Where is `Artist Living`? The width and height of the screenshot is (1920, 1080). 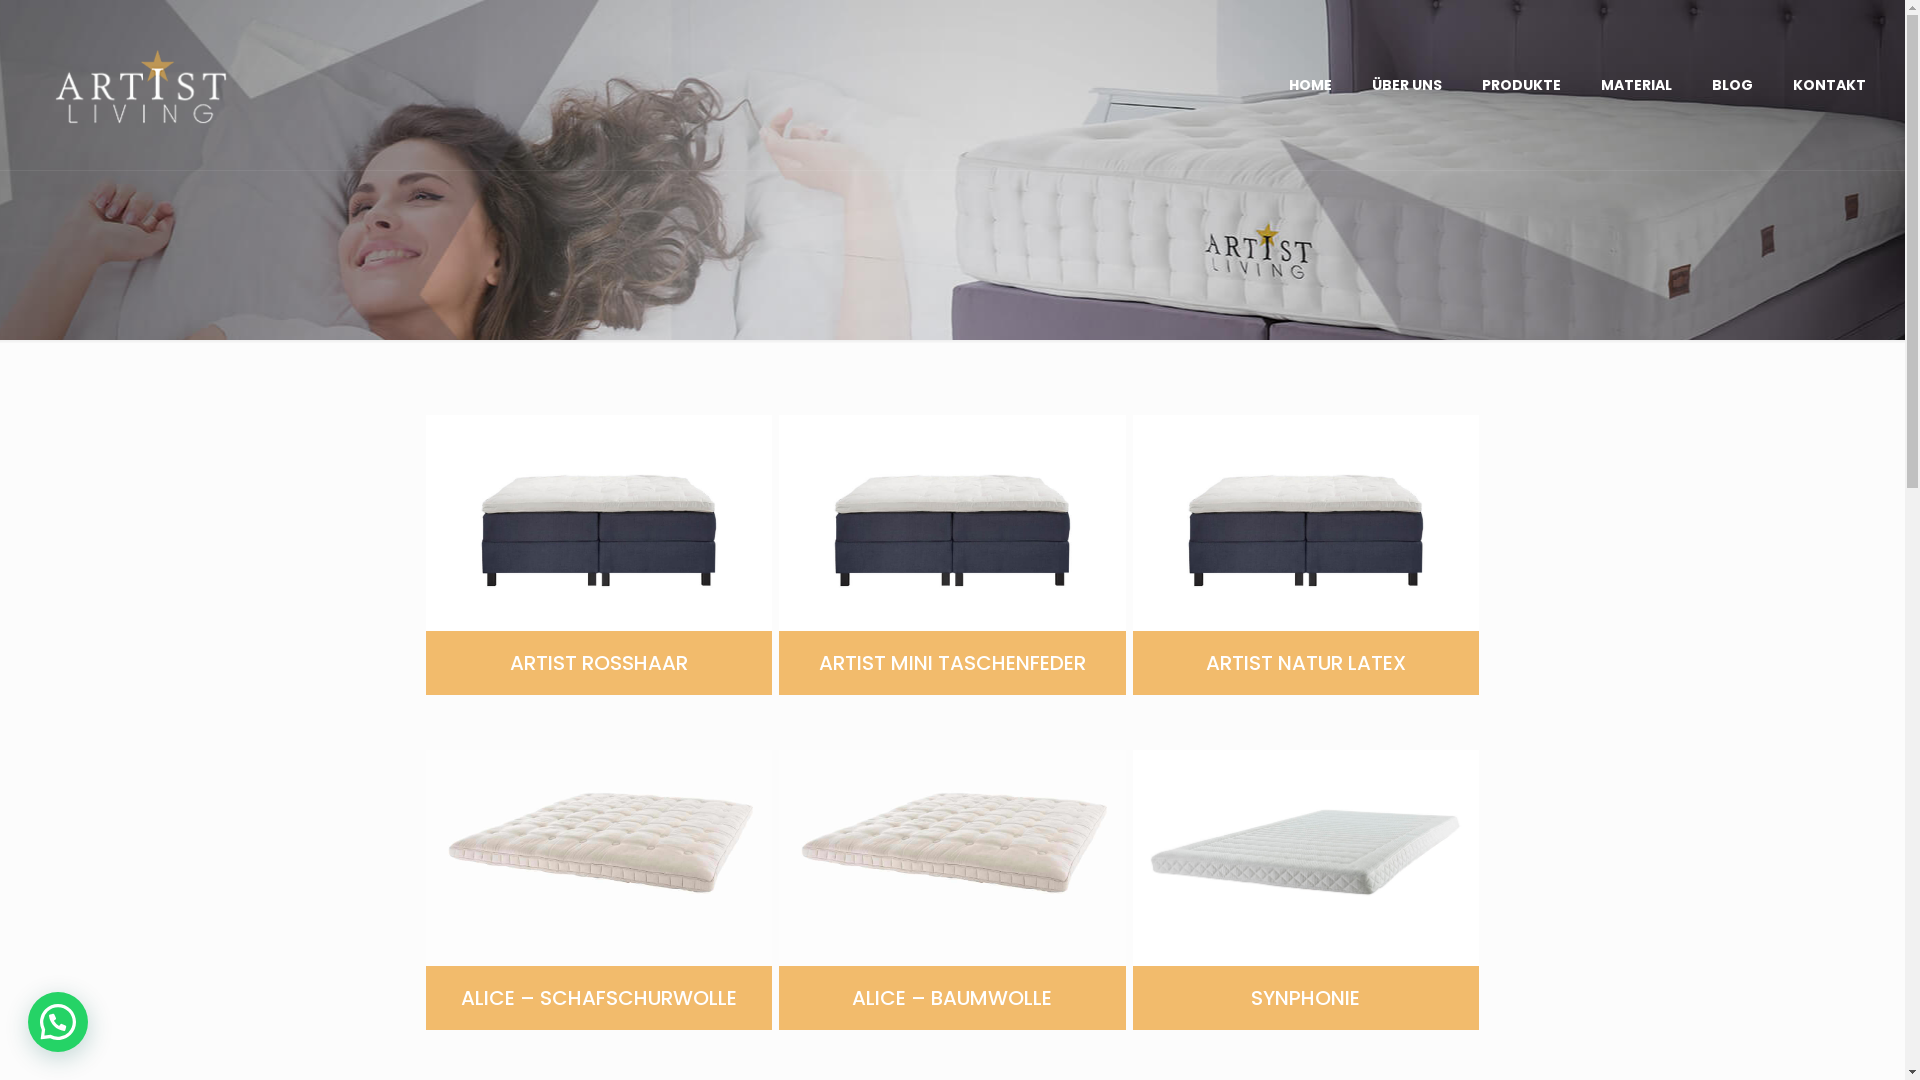
Artist Living is located at coordinates (138, 85).